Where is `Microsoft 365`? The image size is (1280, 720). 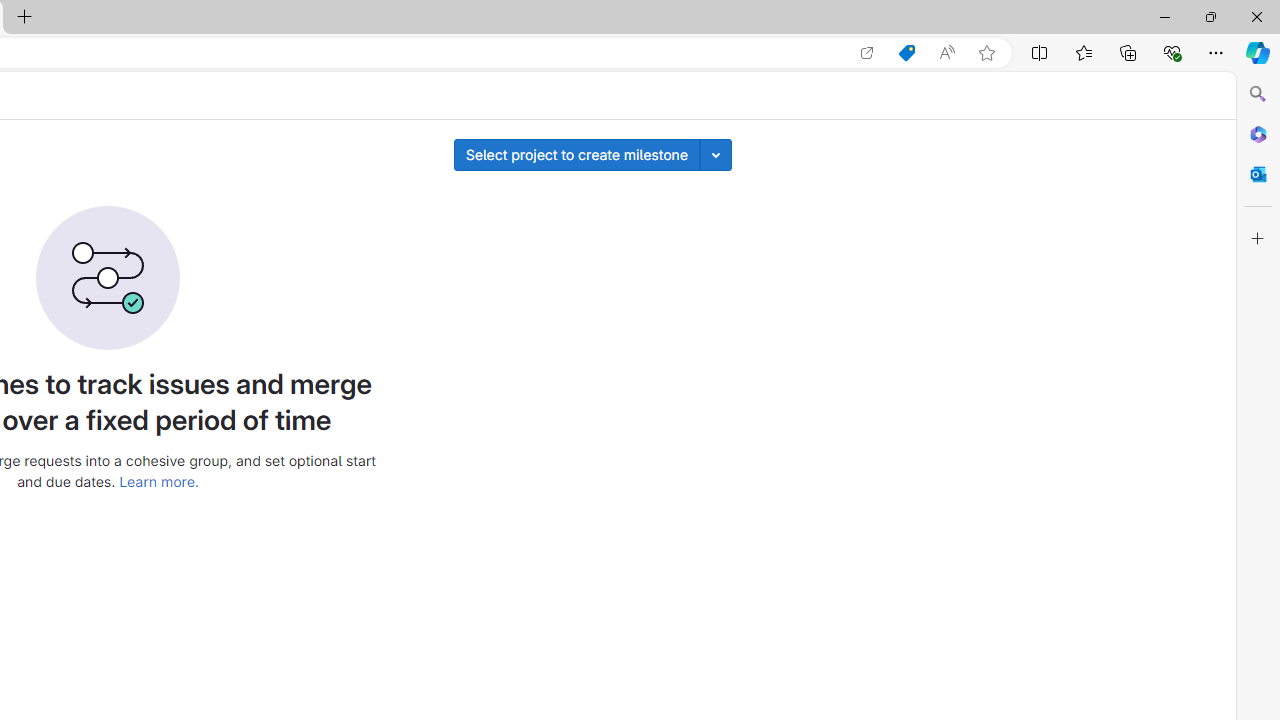
Microsoft 365 is located at coordinates (1258, 133).